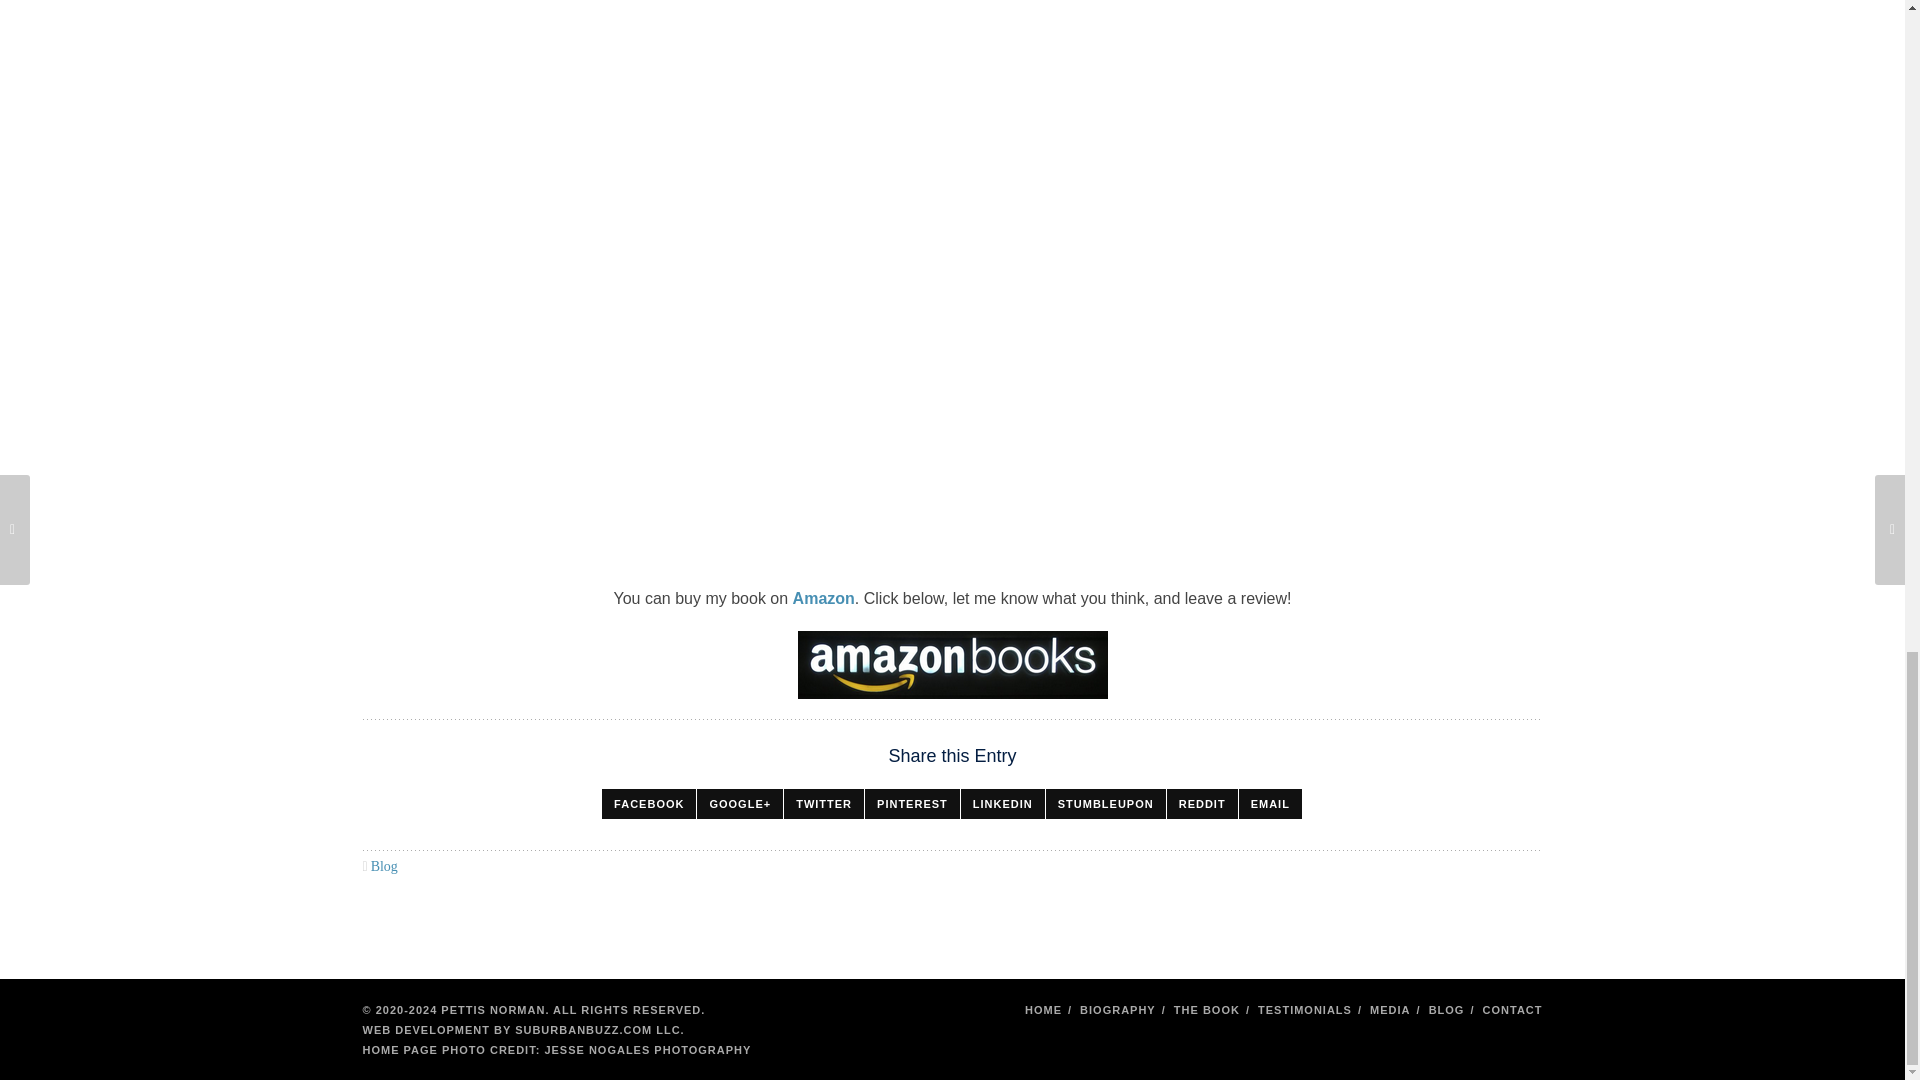 This screenshot has width=1920, height=1080. What do you see at coordinates (1446, 1010) in the screenshot?
I see `BLOG` at bounding box center [1446, 1010].